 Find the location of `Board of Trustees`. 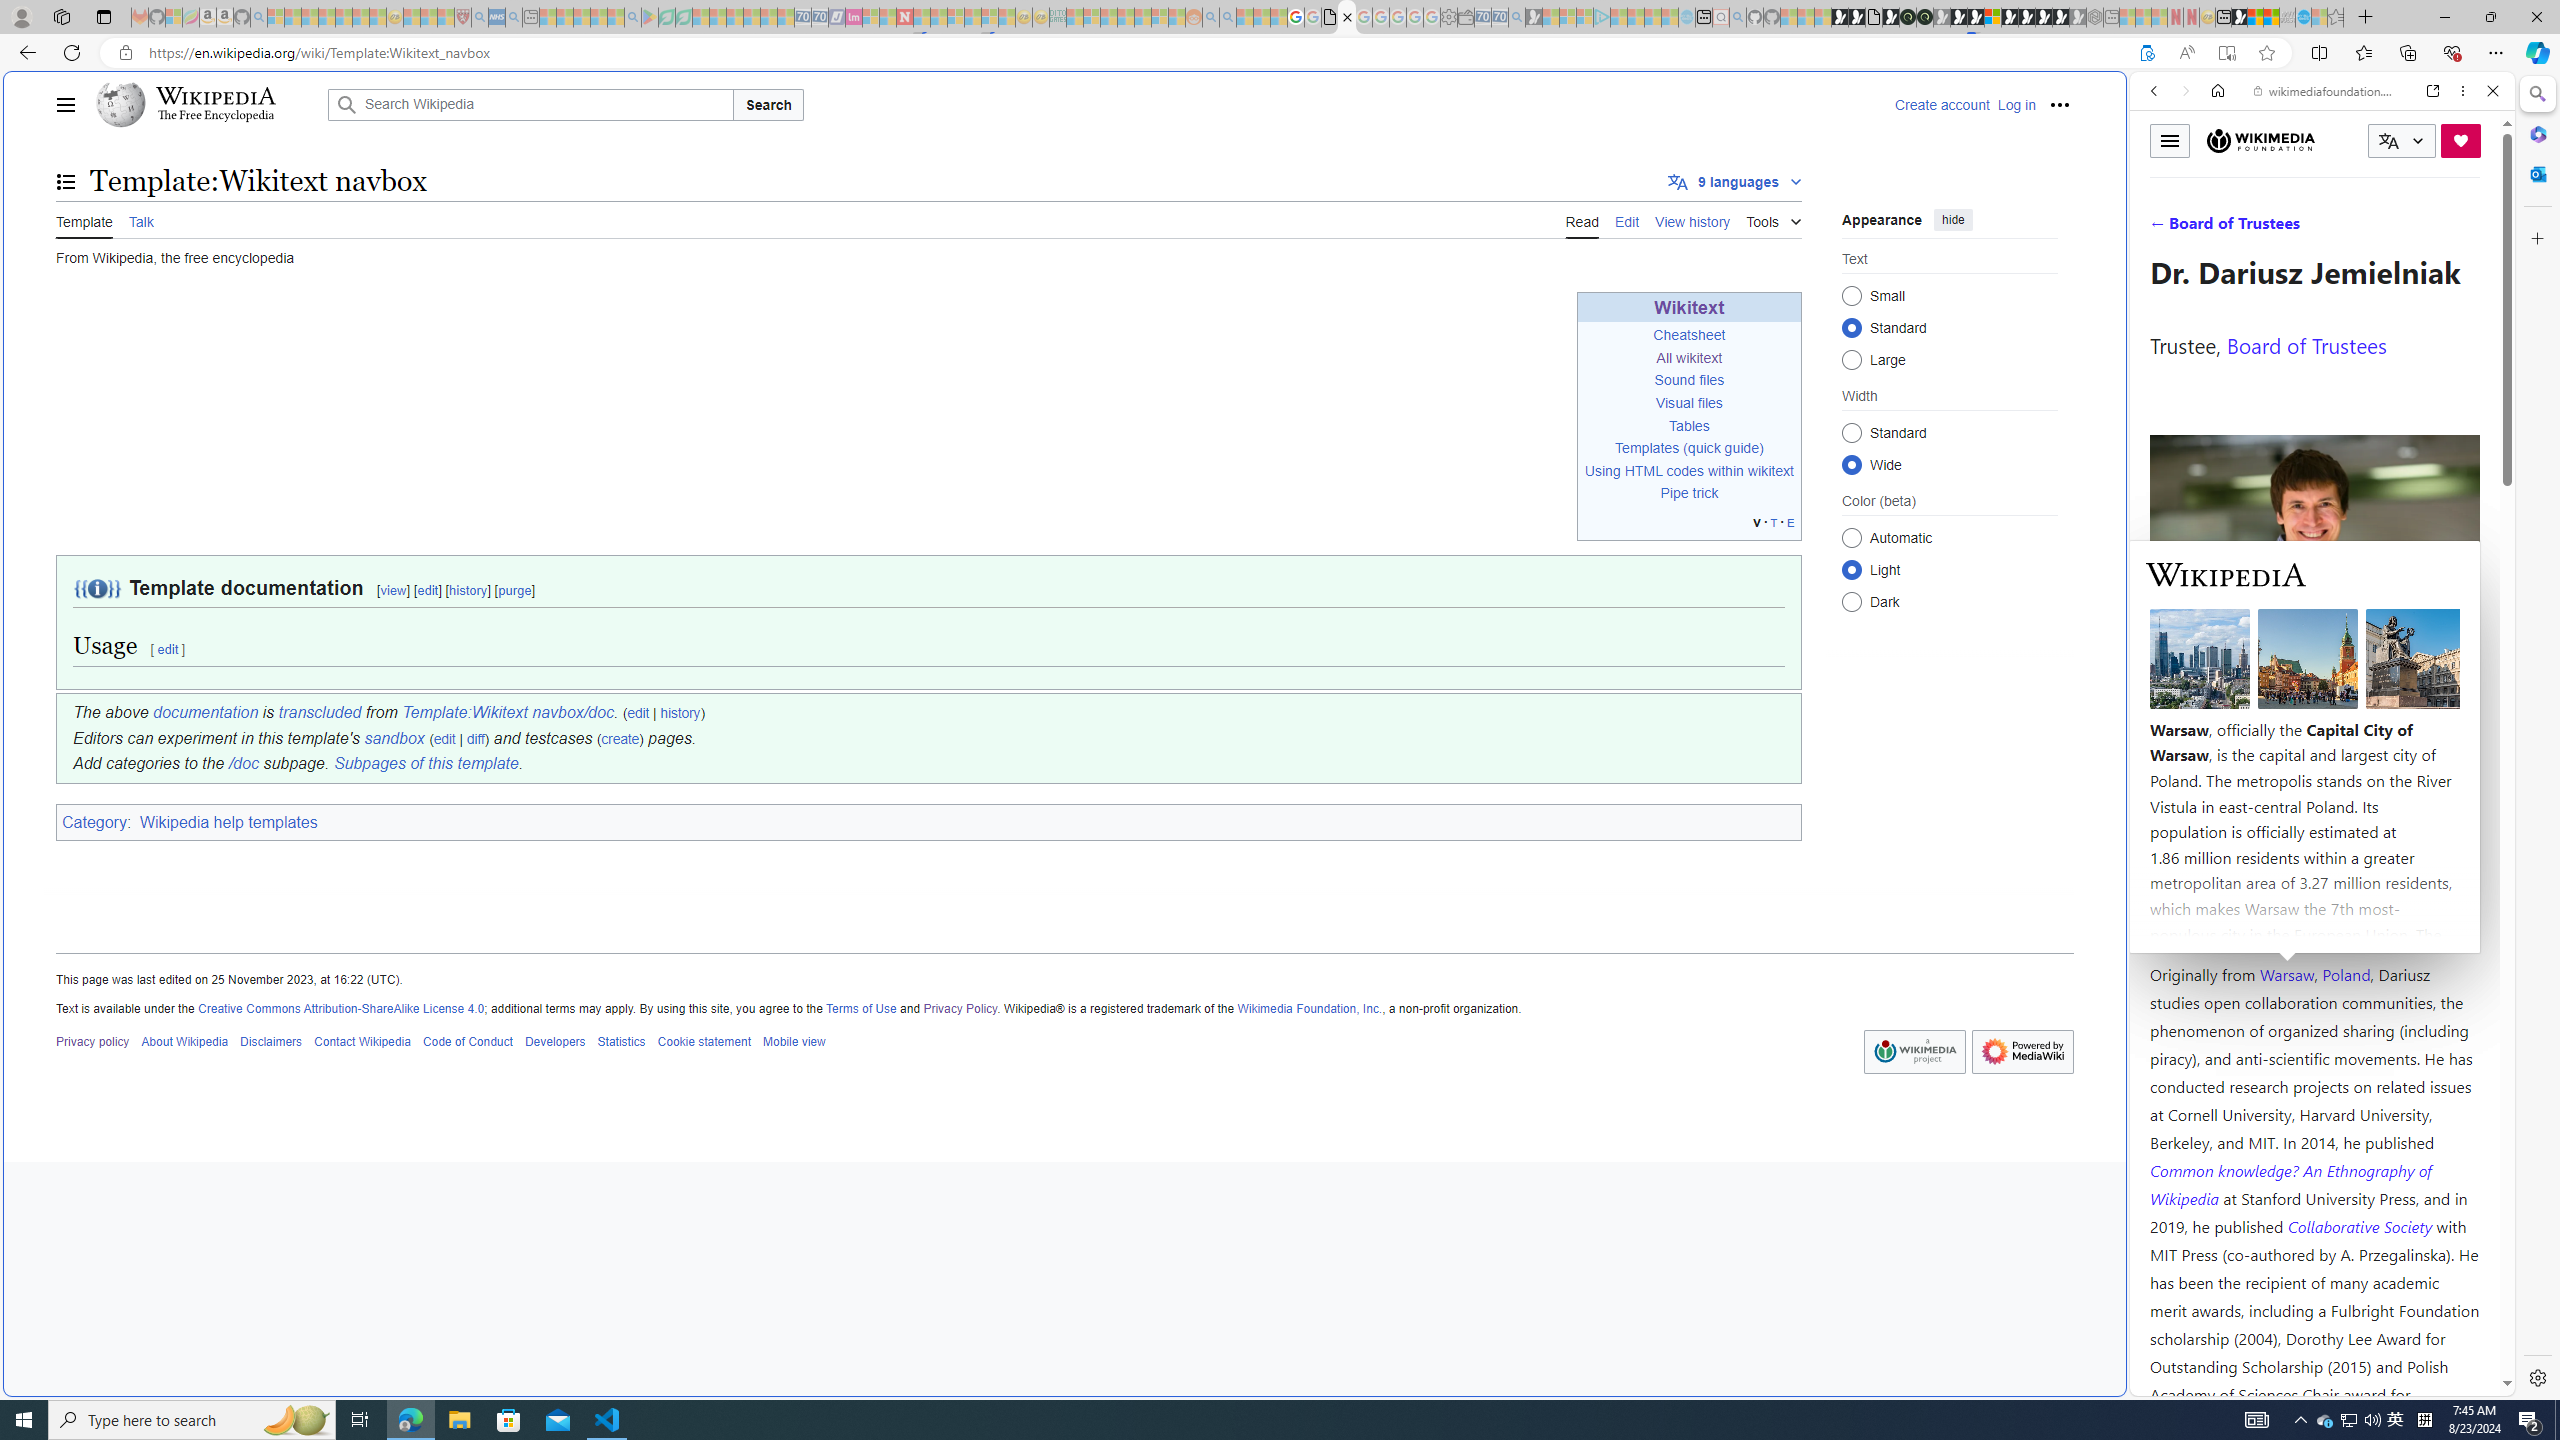

Board of Trustees is located at coordinates (2306, 344).